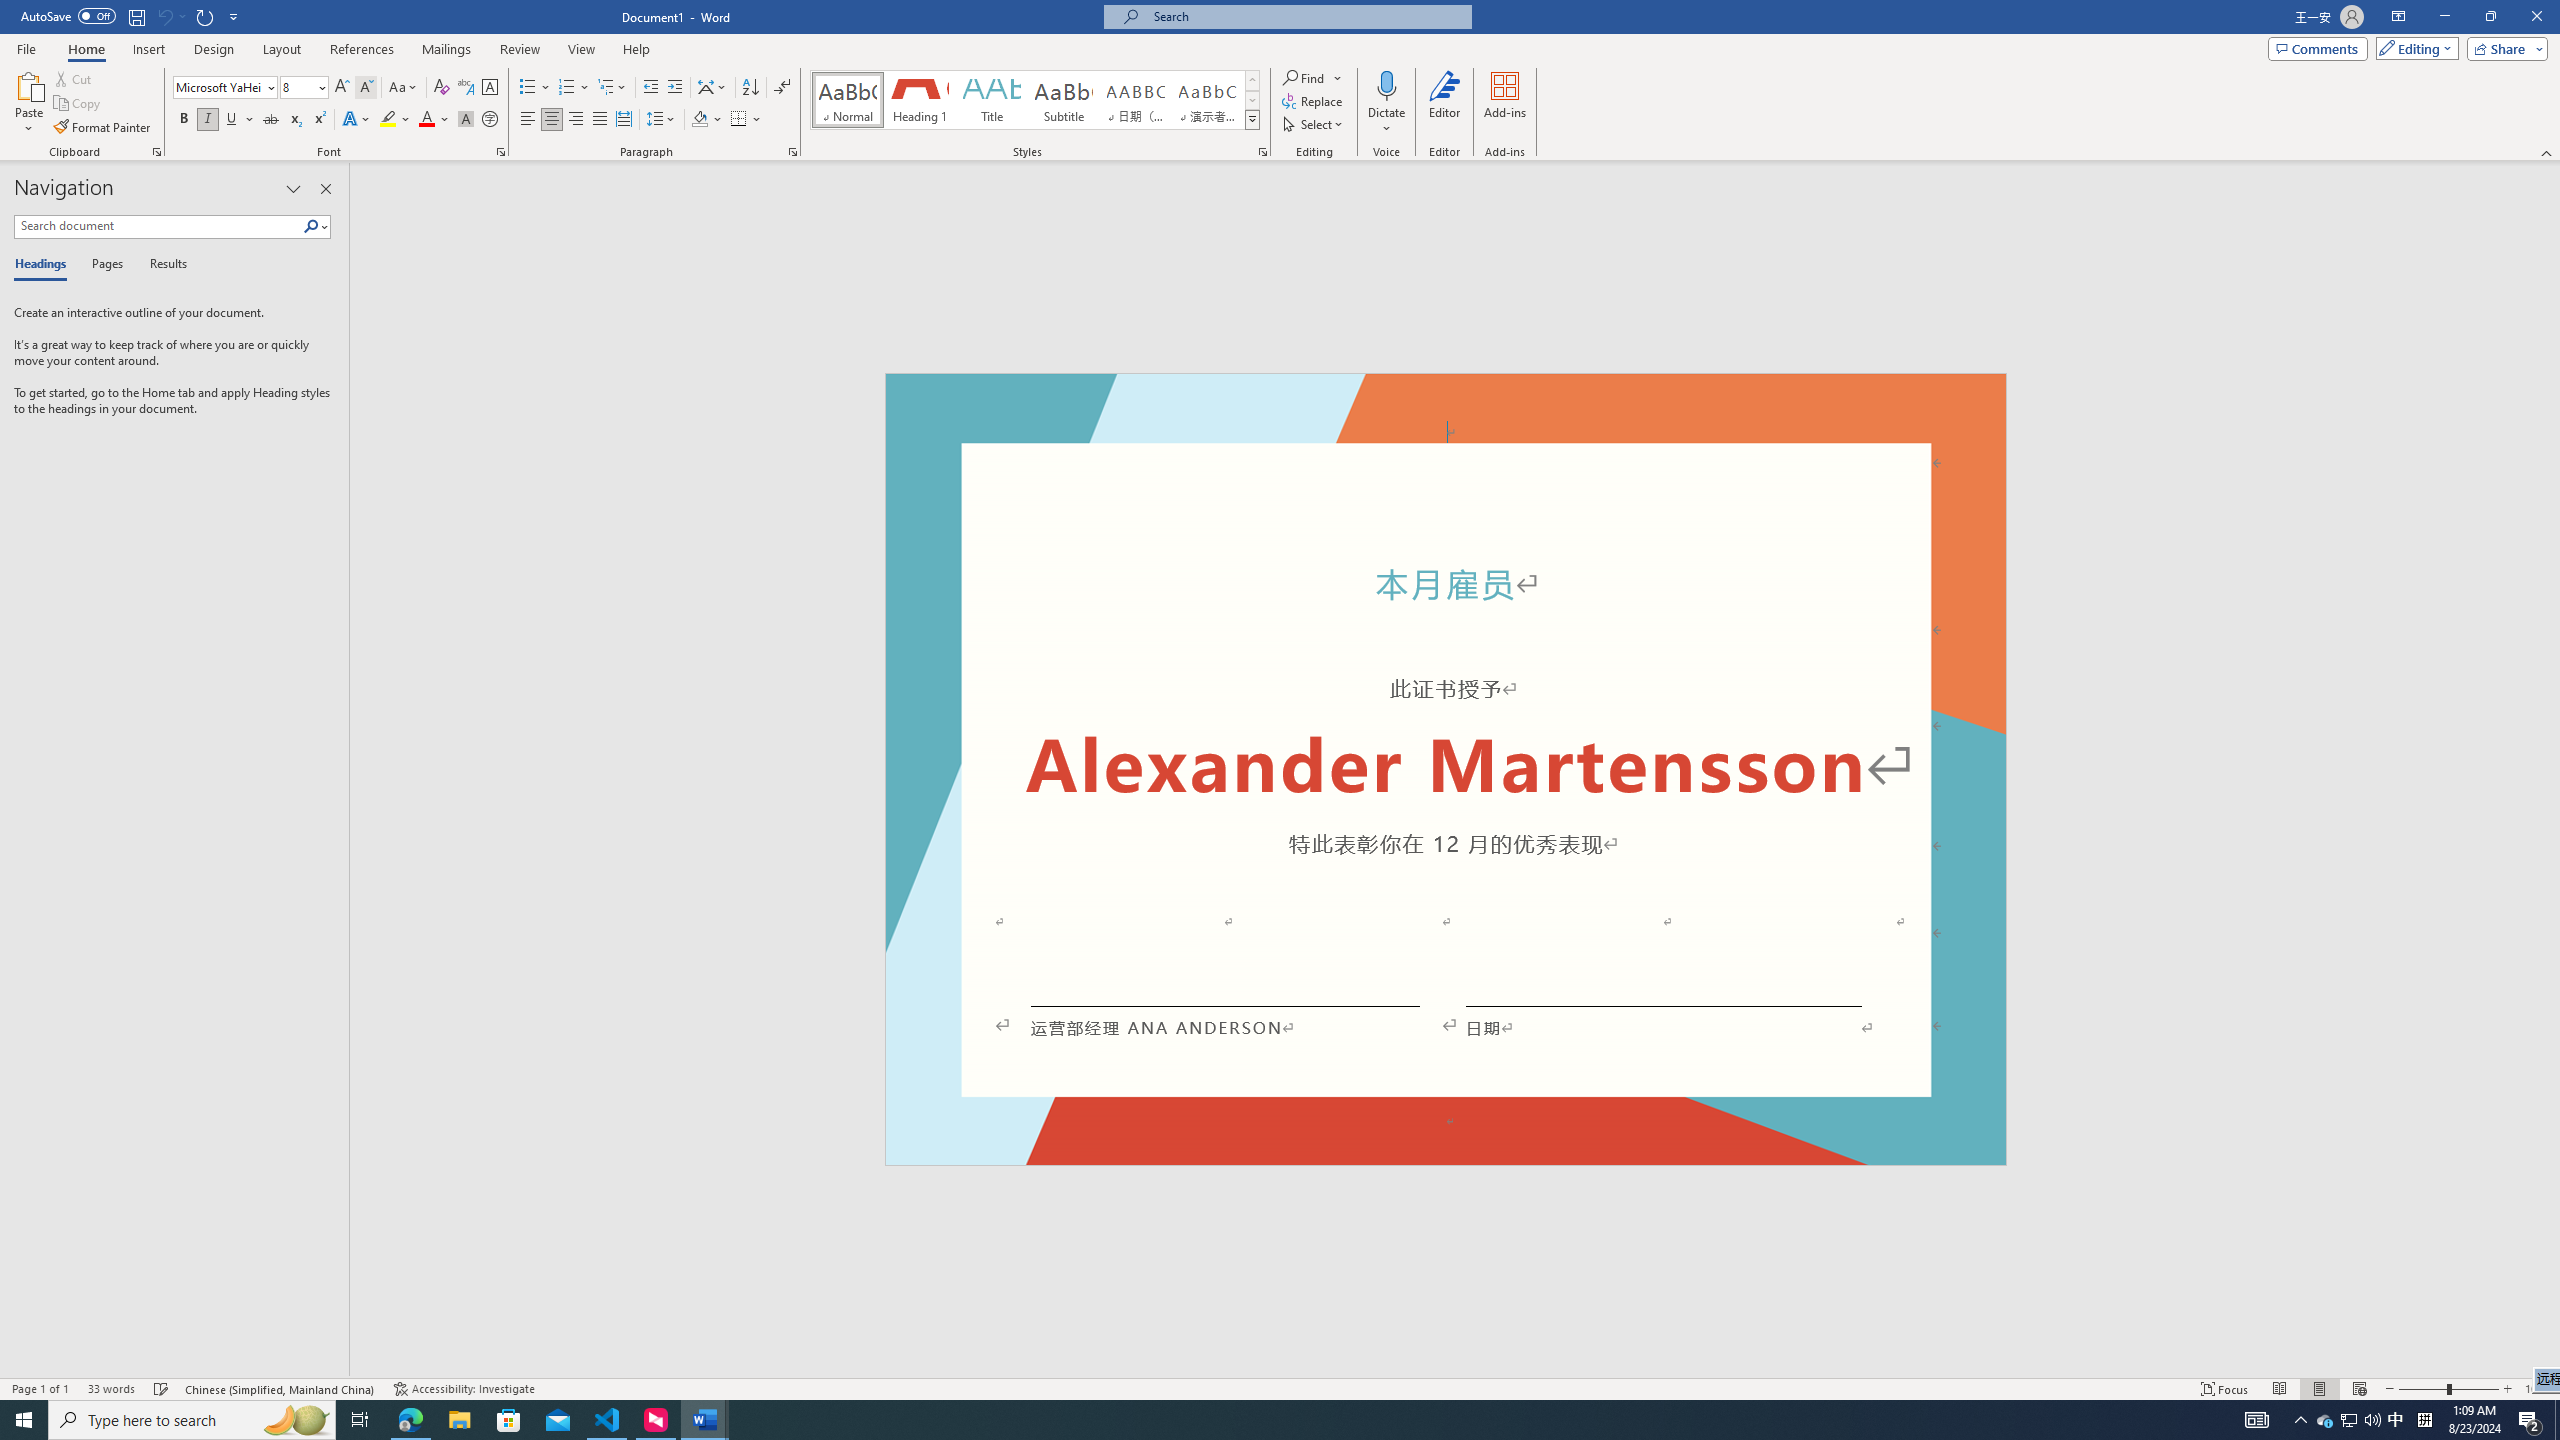 This screenshot has height=1440, width=2560. I want to click on Zoom, so click(2448, 1389).